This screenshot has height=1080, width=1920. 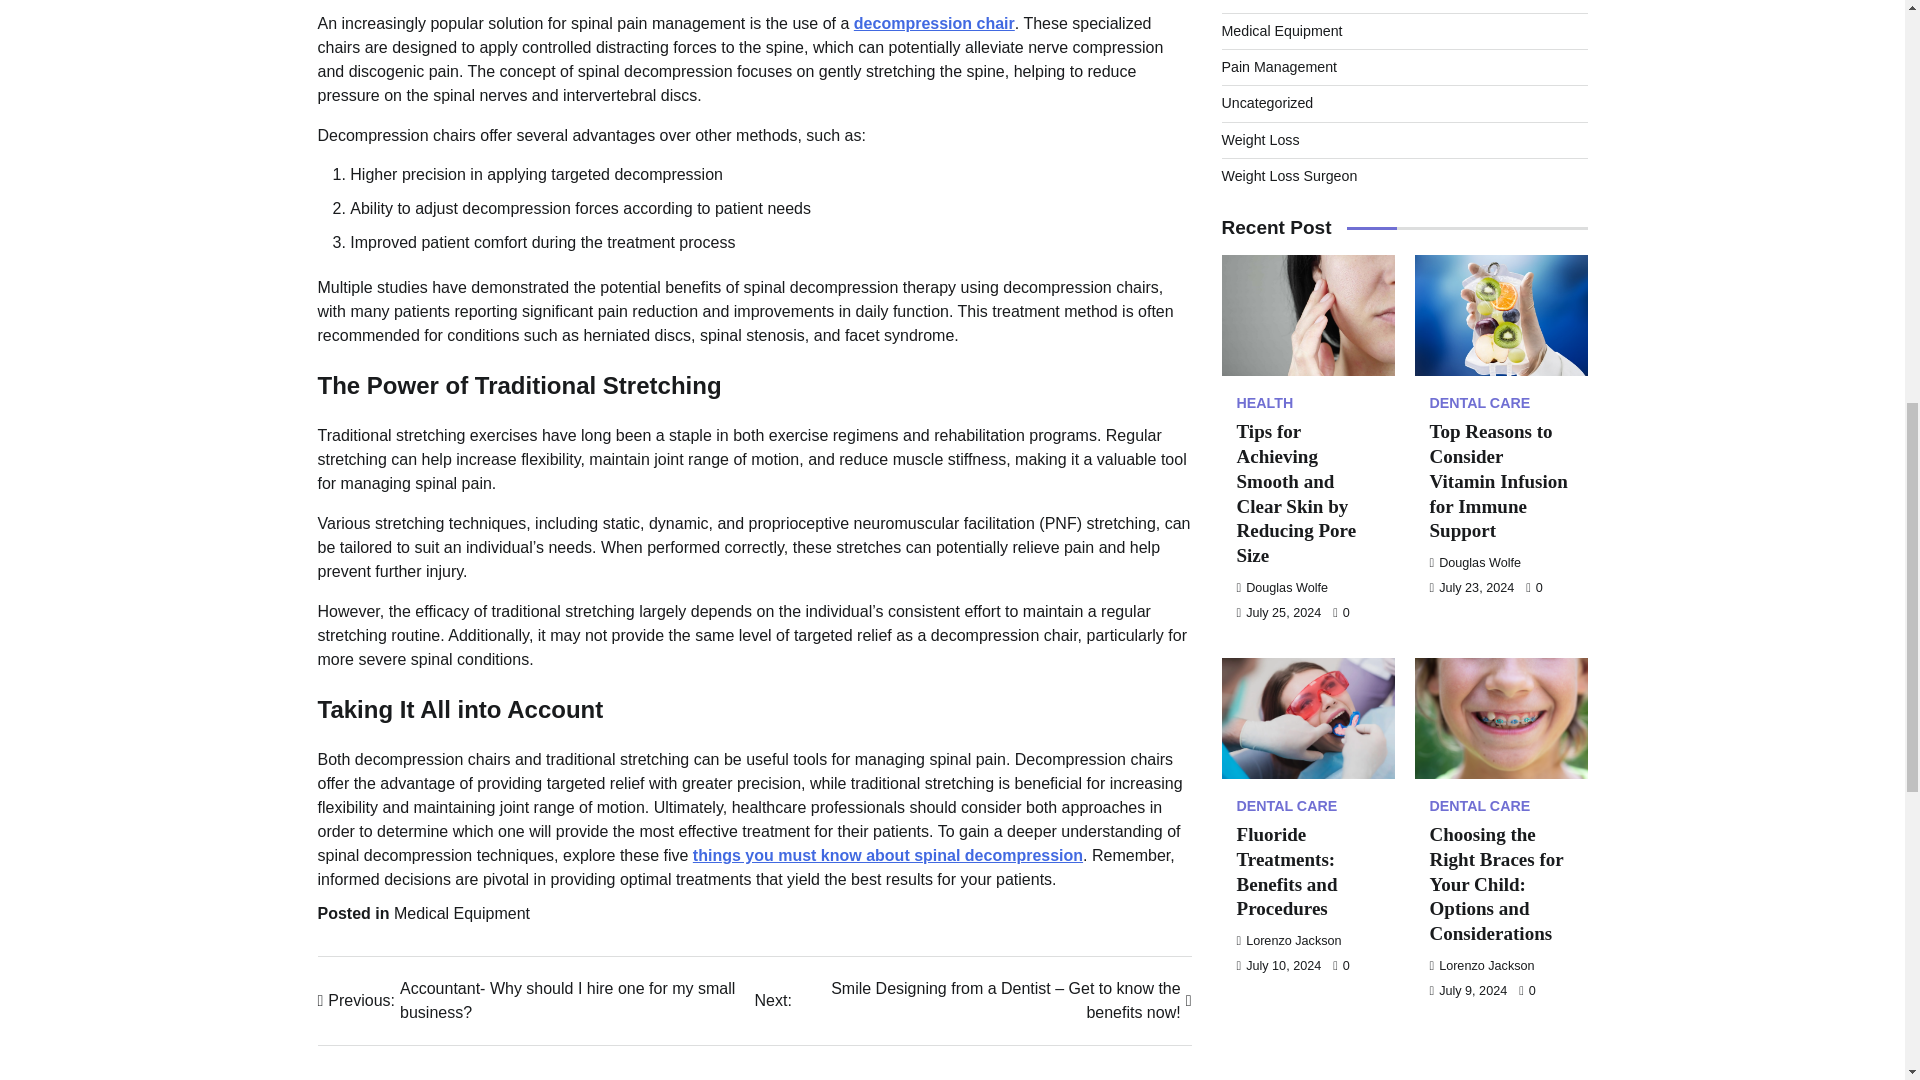 What do you see at coordinates (461, 914) in the screenshot?
I see `Medical Equipment` at bounding box center [461, 914].